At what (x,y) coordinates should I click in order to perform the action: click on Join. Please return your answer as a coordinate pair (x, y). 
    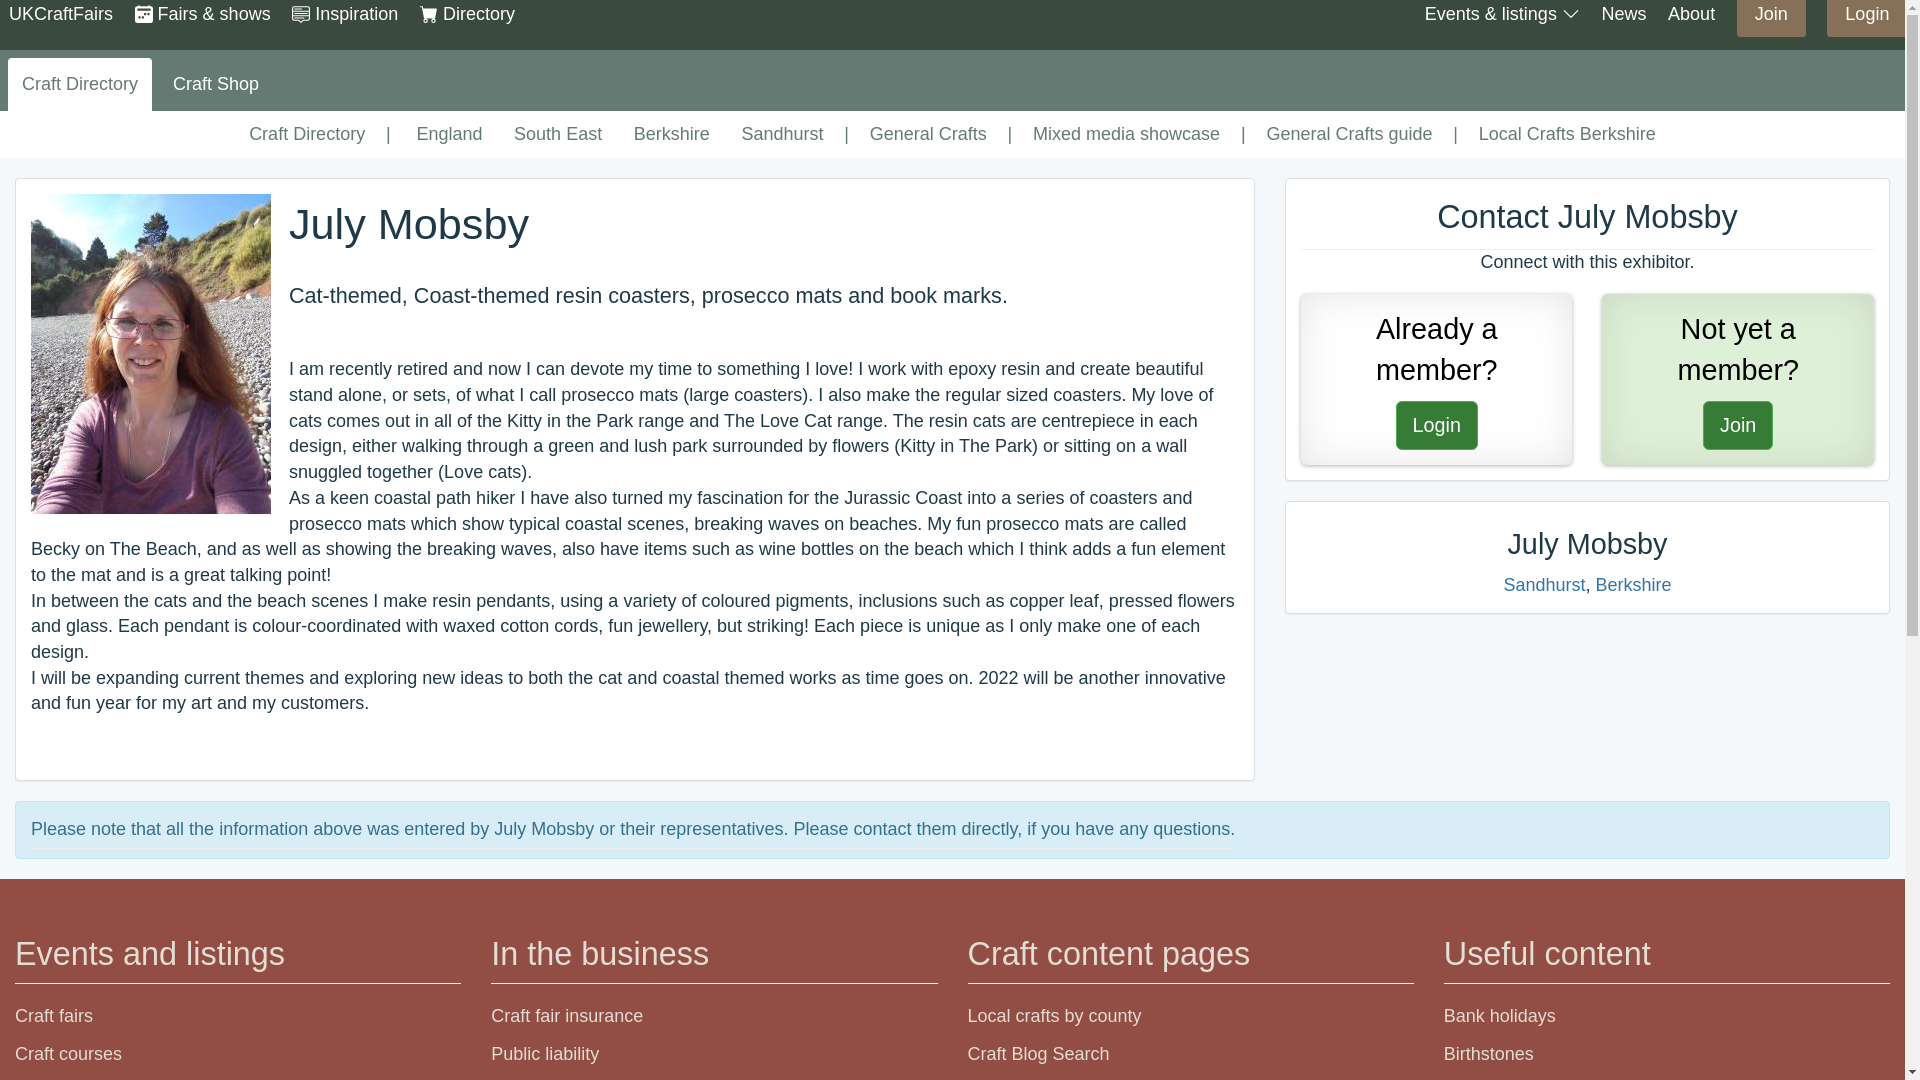
    Looking at the image, I should click on (1436, 379).